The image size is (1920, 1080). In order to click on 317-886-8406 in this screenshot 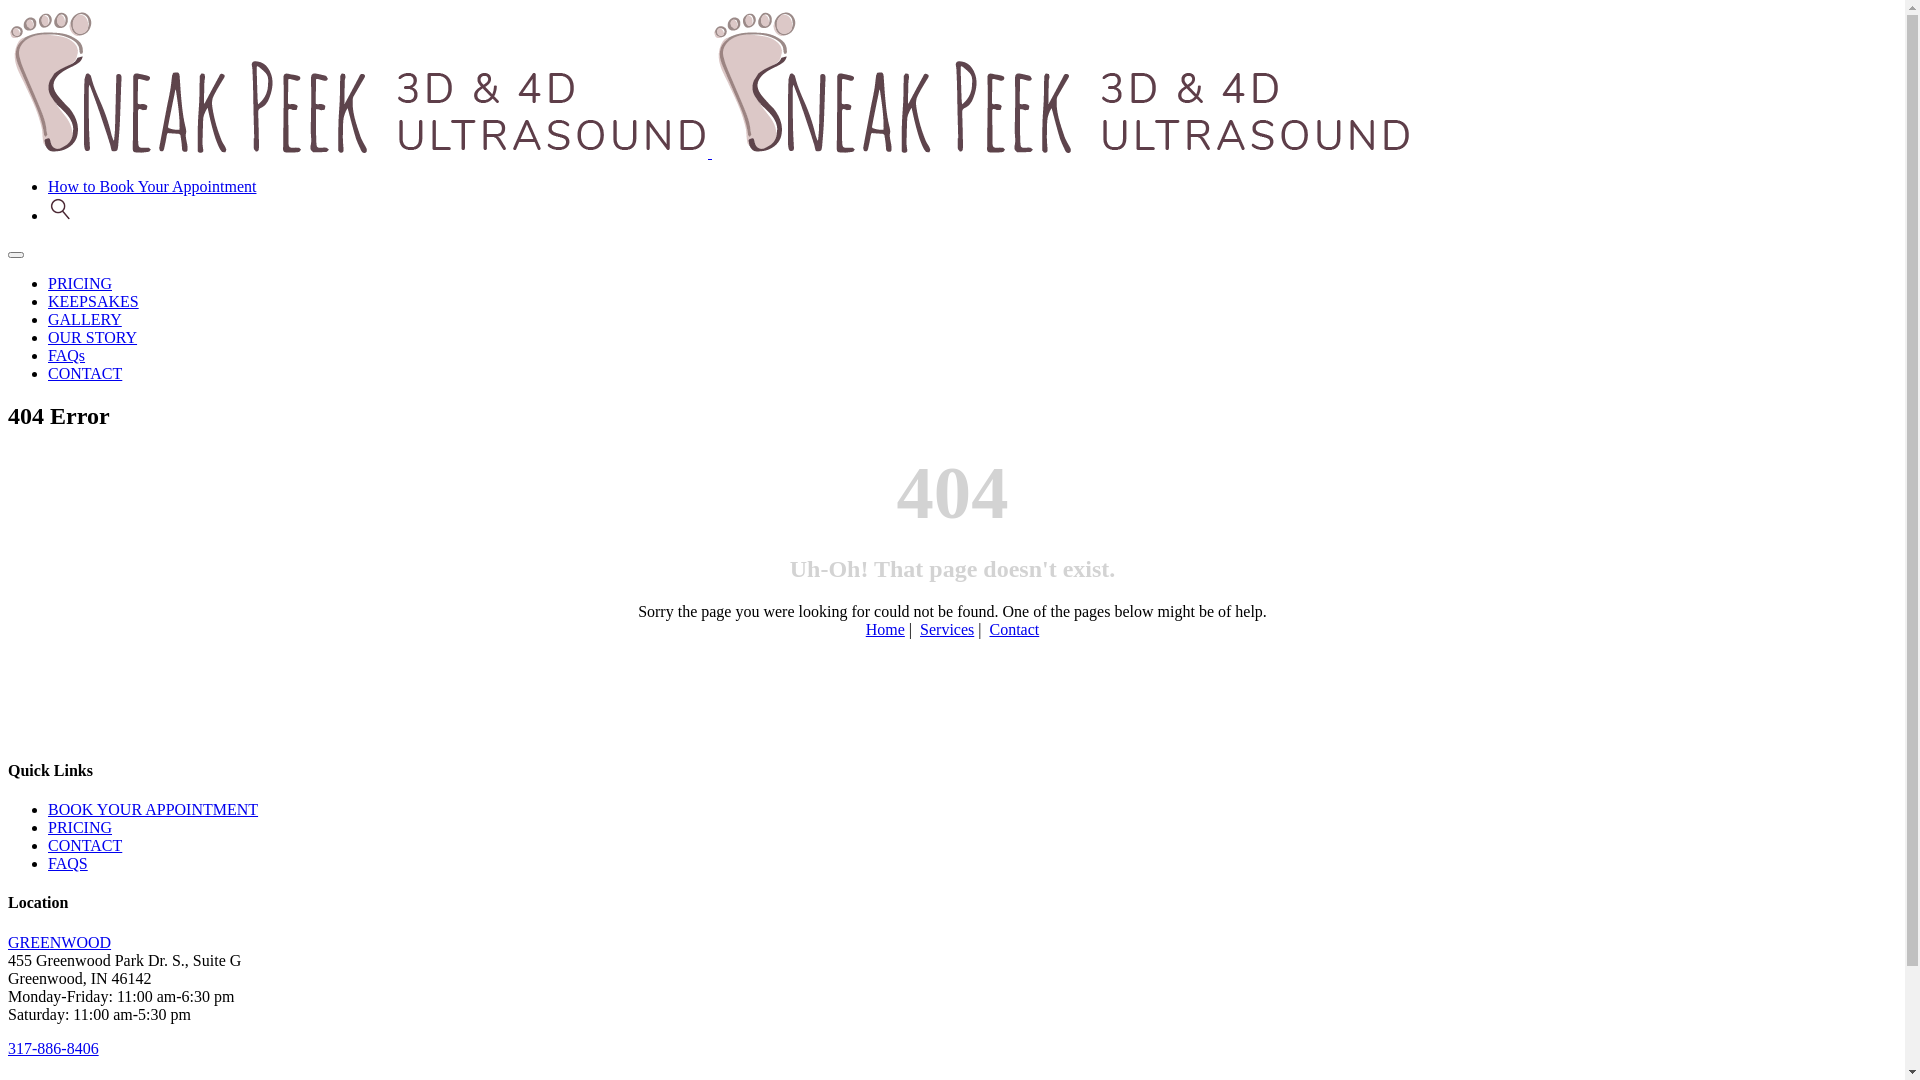, I will do `click(54, 1048)`.